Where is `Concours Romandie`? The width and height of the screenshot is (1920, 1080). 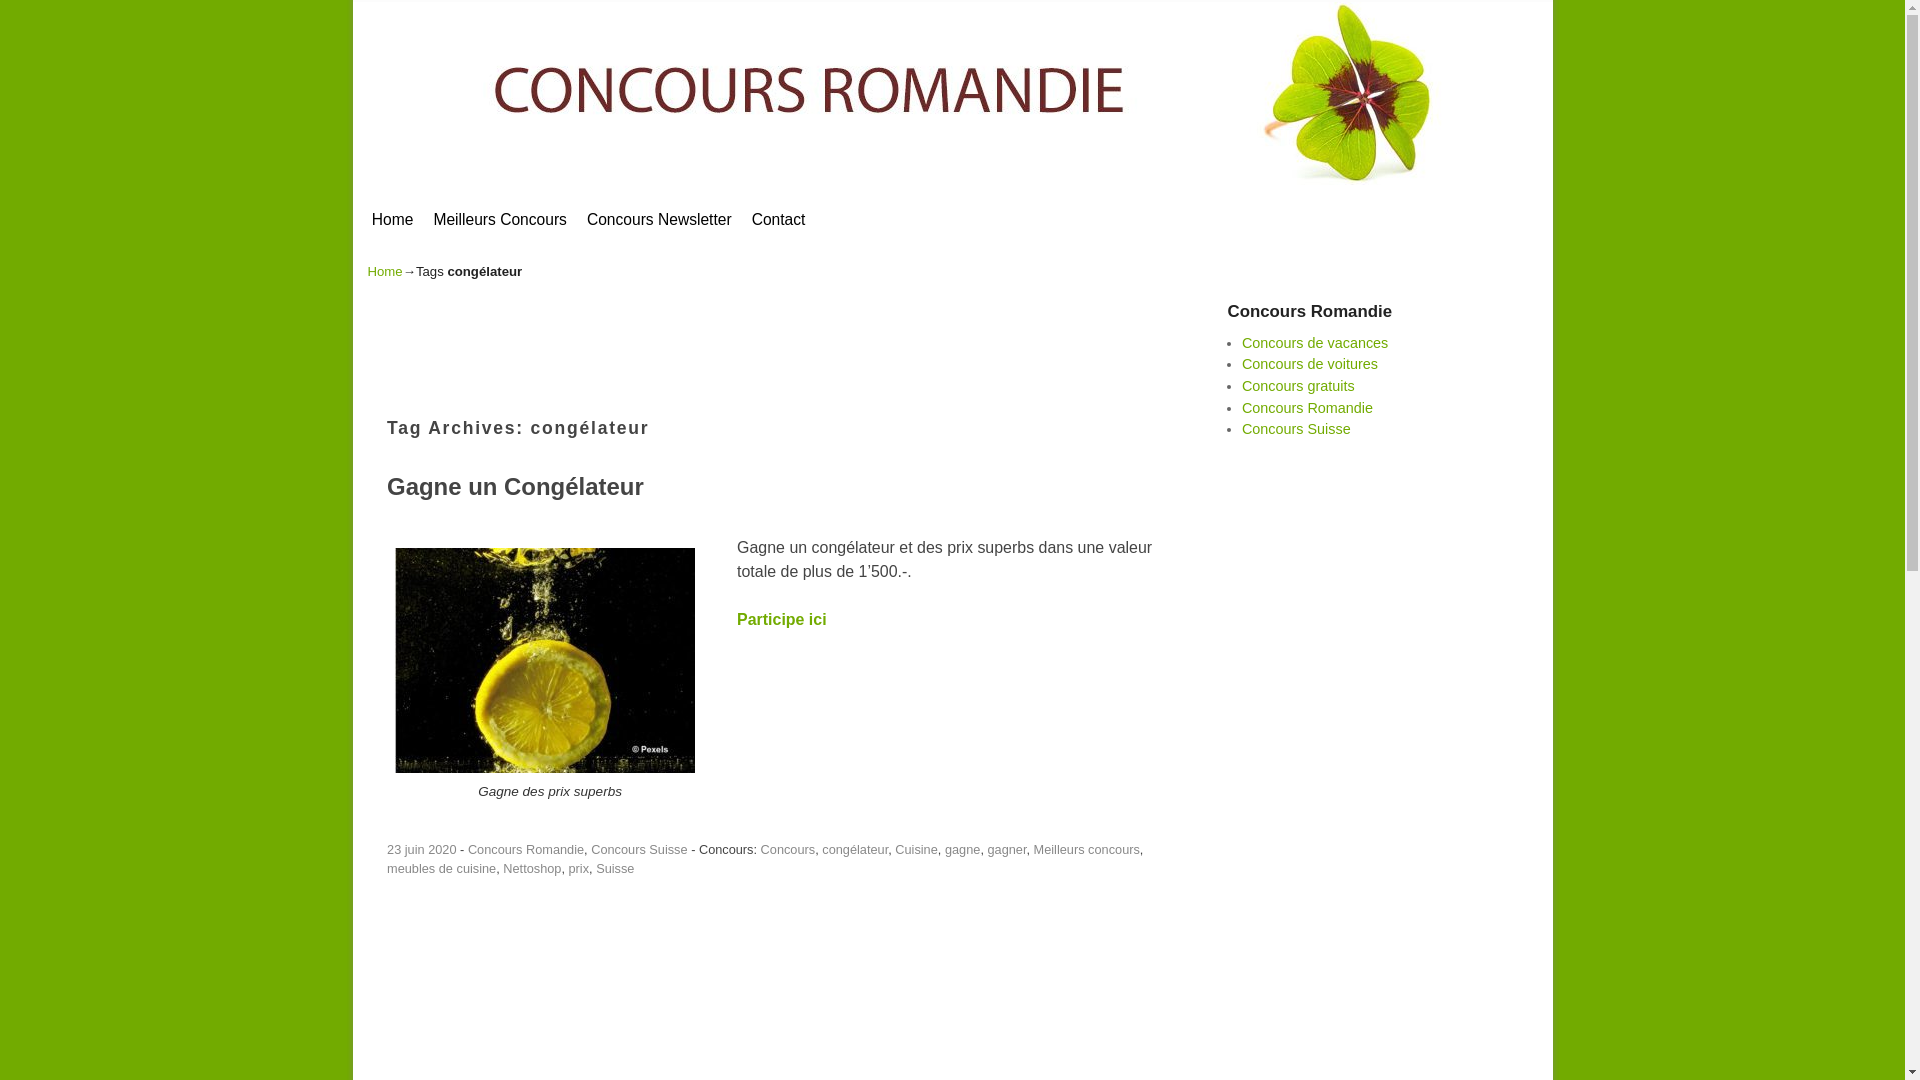
Concours Romandie is located at coordinates (1308, 408).